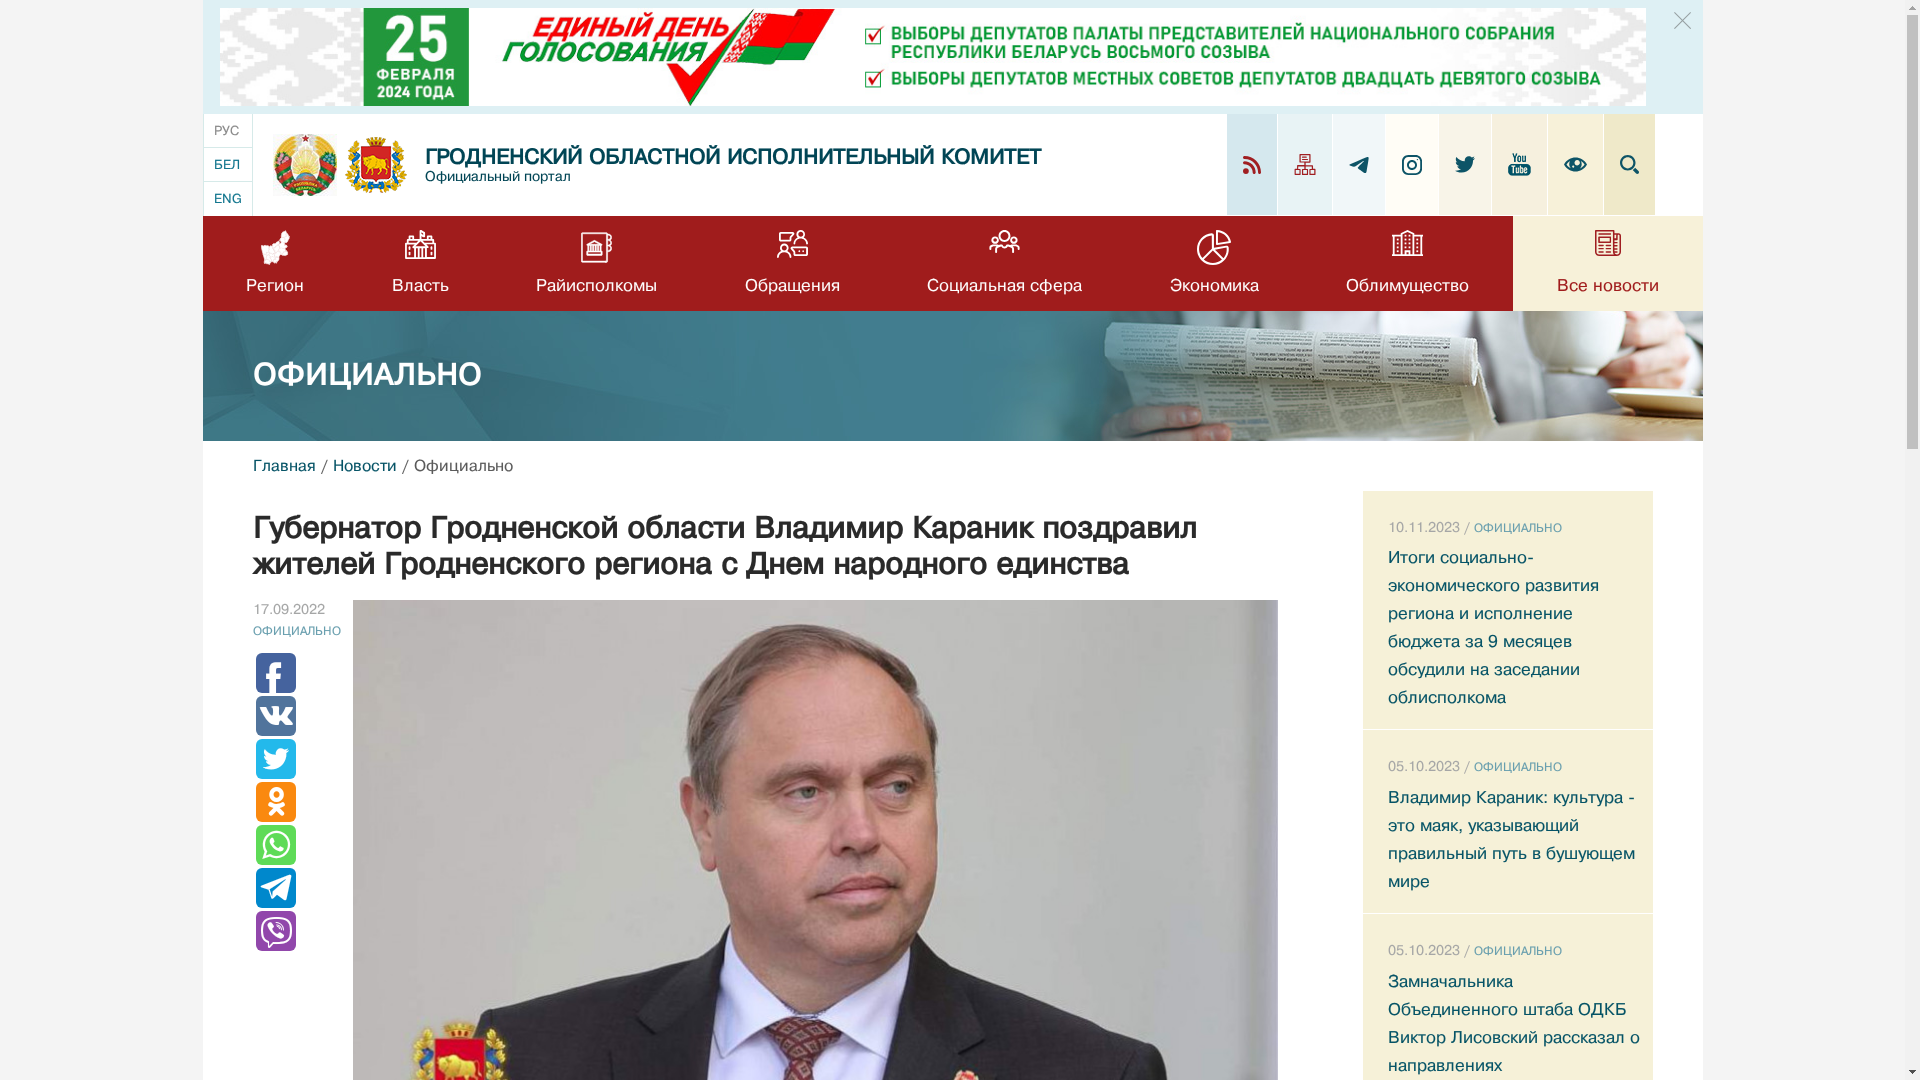 This screenshot has height=1080, width=1920. What do you see at coordinates (228, 198) in the screenshot?
I see `ENG` at bounding box center [228, 198].